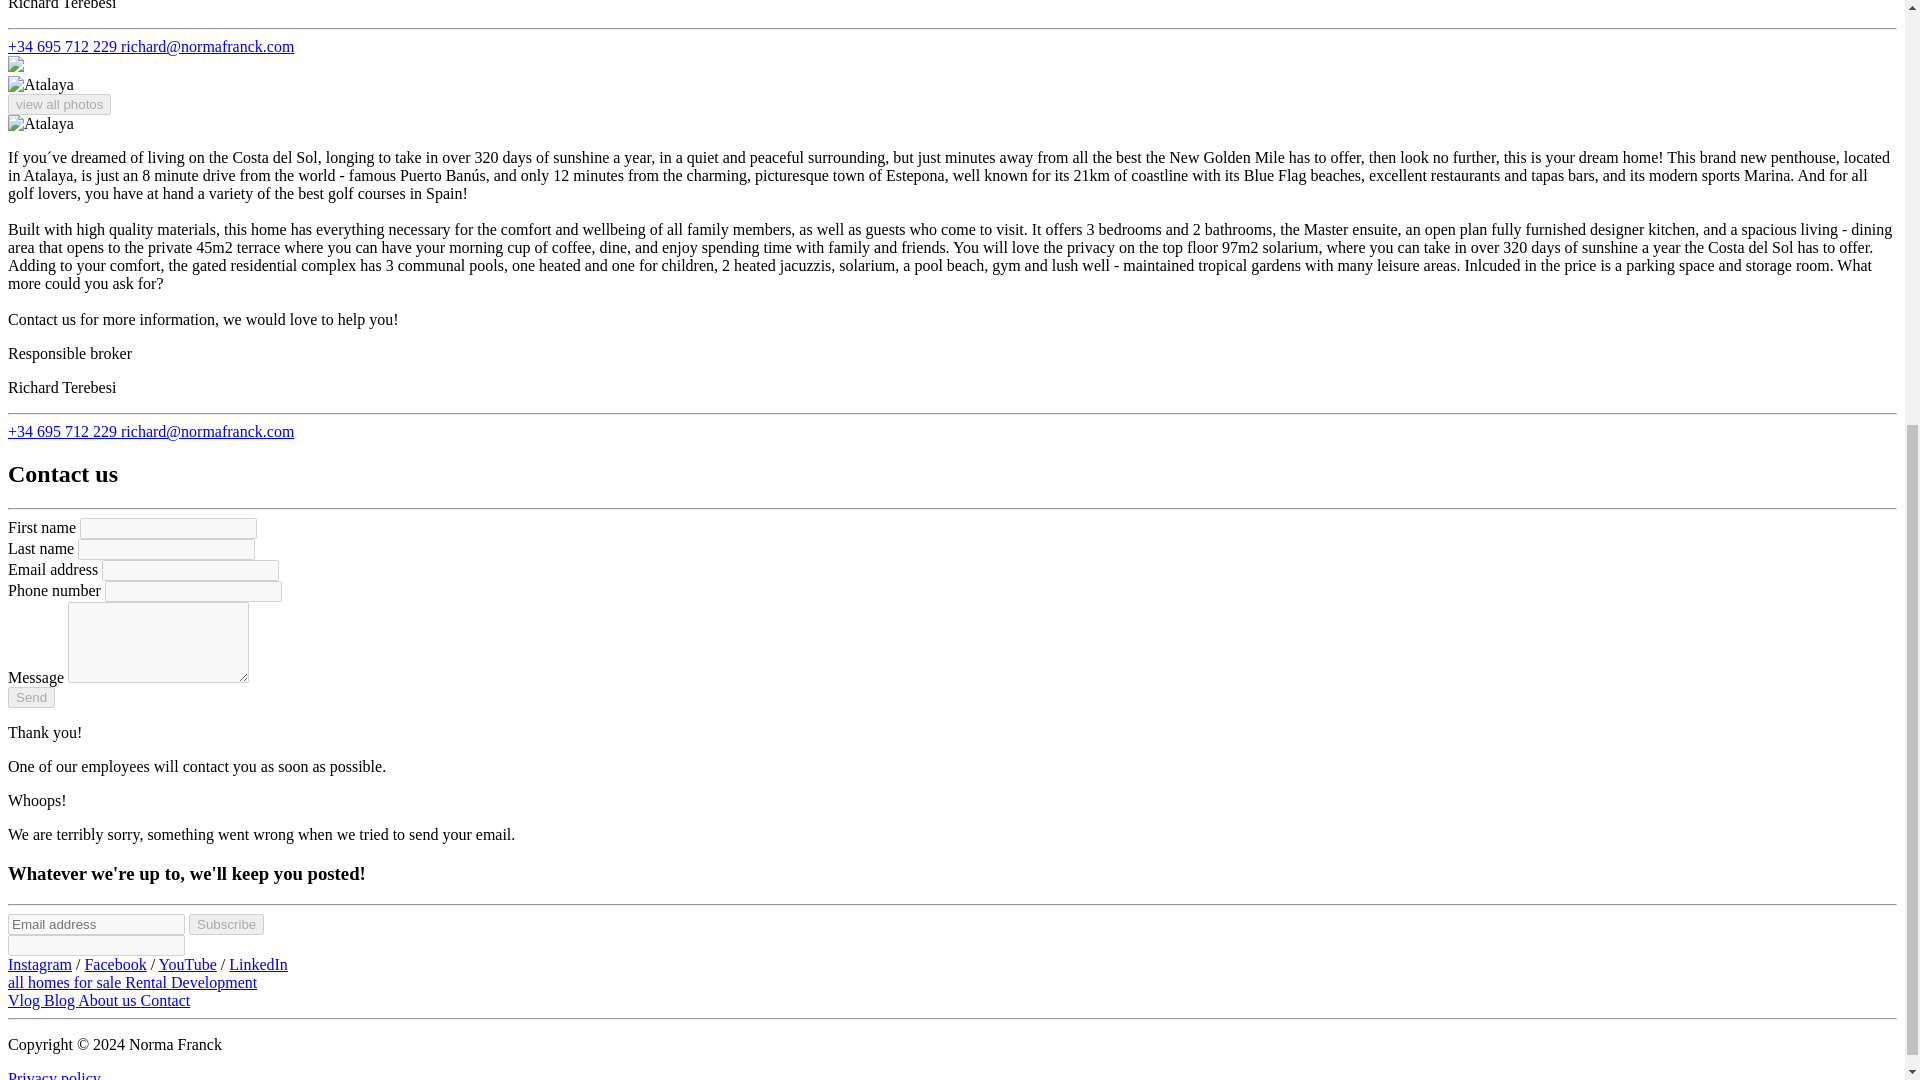 The image size is (1920, 1080). What do you see at coordinates (31, 697) in the screenshot?
I see `Send` at bounding box center [31, 697].